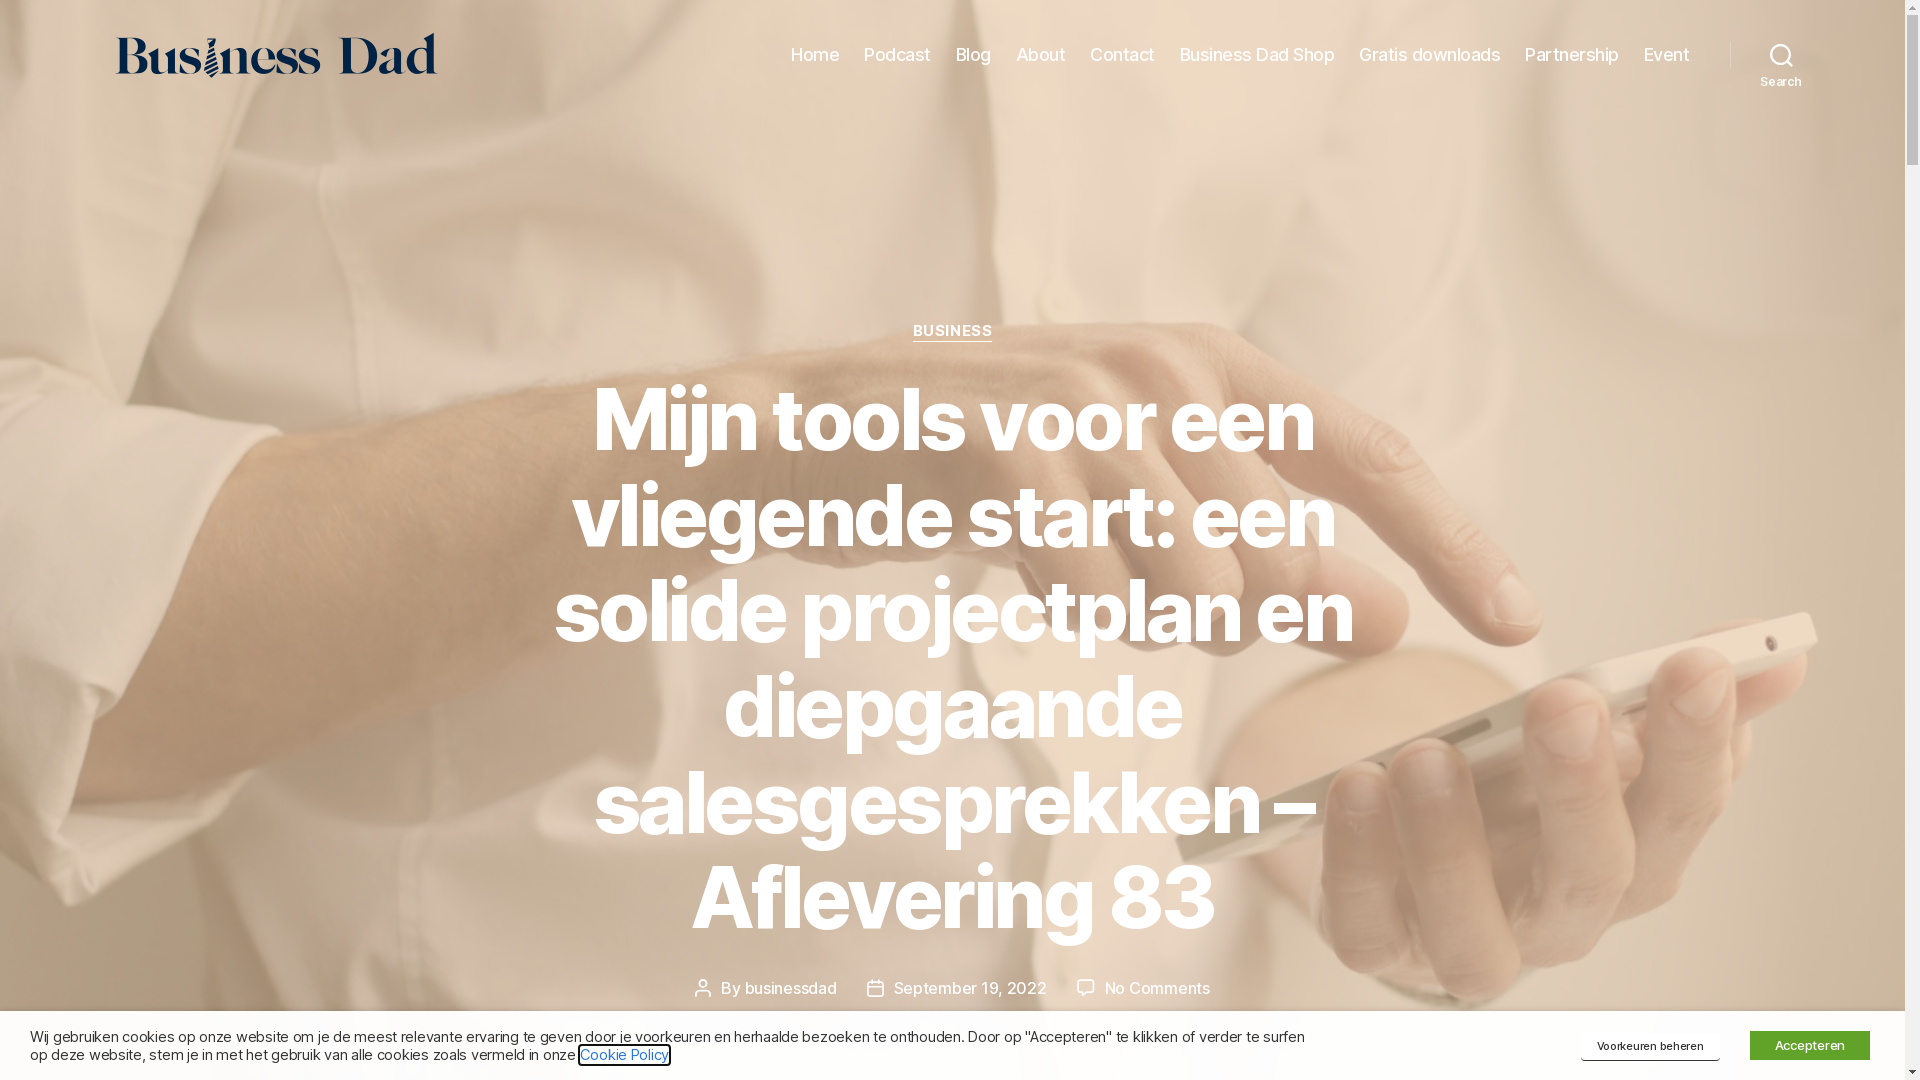 This screenshot has height=1080, width=1920. What do you see at coordinates (1572, 55) in the screenshot?
I see `Partnership` at bounding box center [1572, 55].